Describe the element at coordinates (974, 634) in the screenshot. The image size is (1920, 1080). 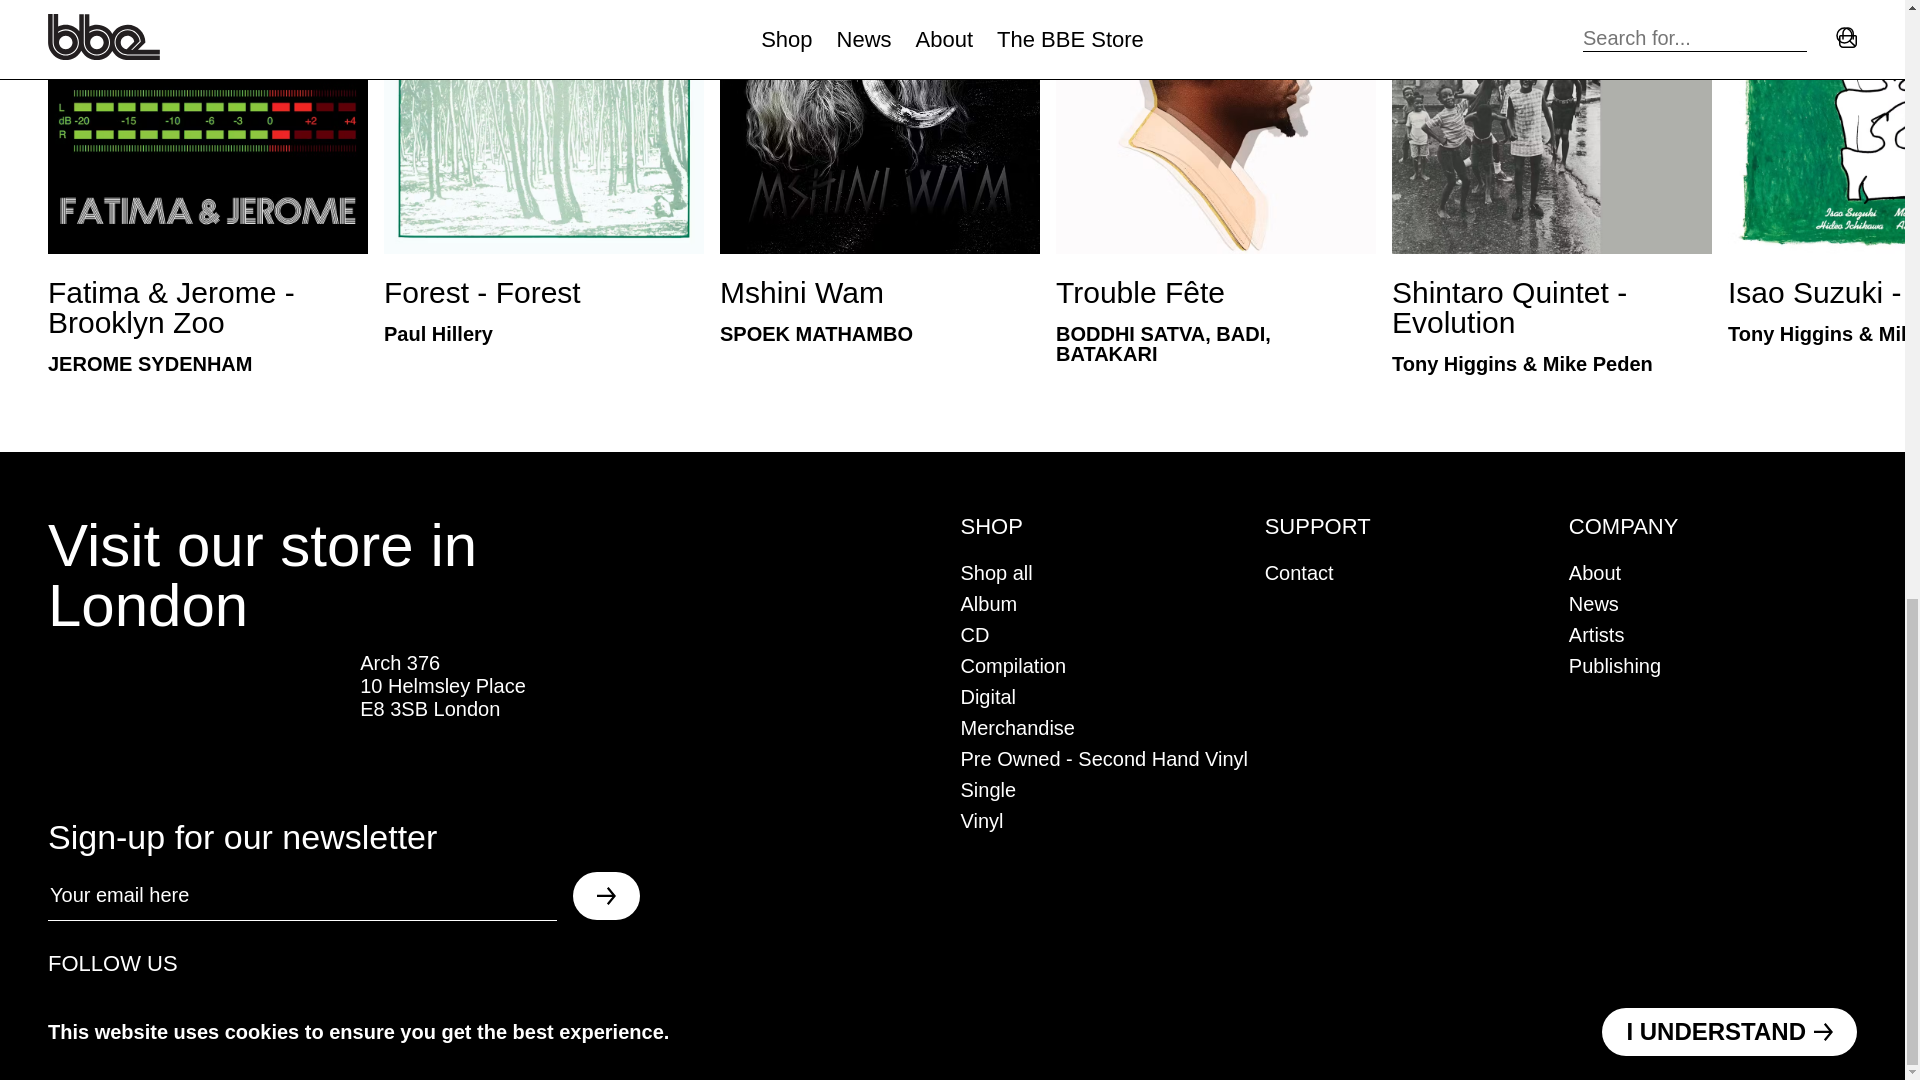
I see `Album` at that location.